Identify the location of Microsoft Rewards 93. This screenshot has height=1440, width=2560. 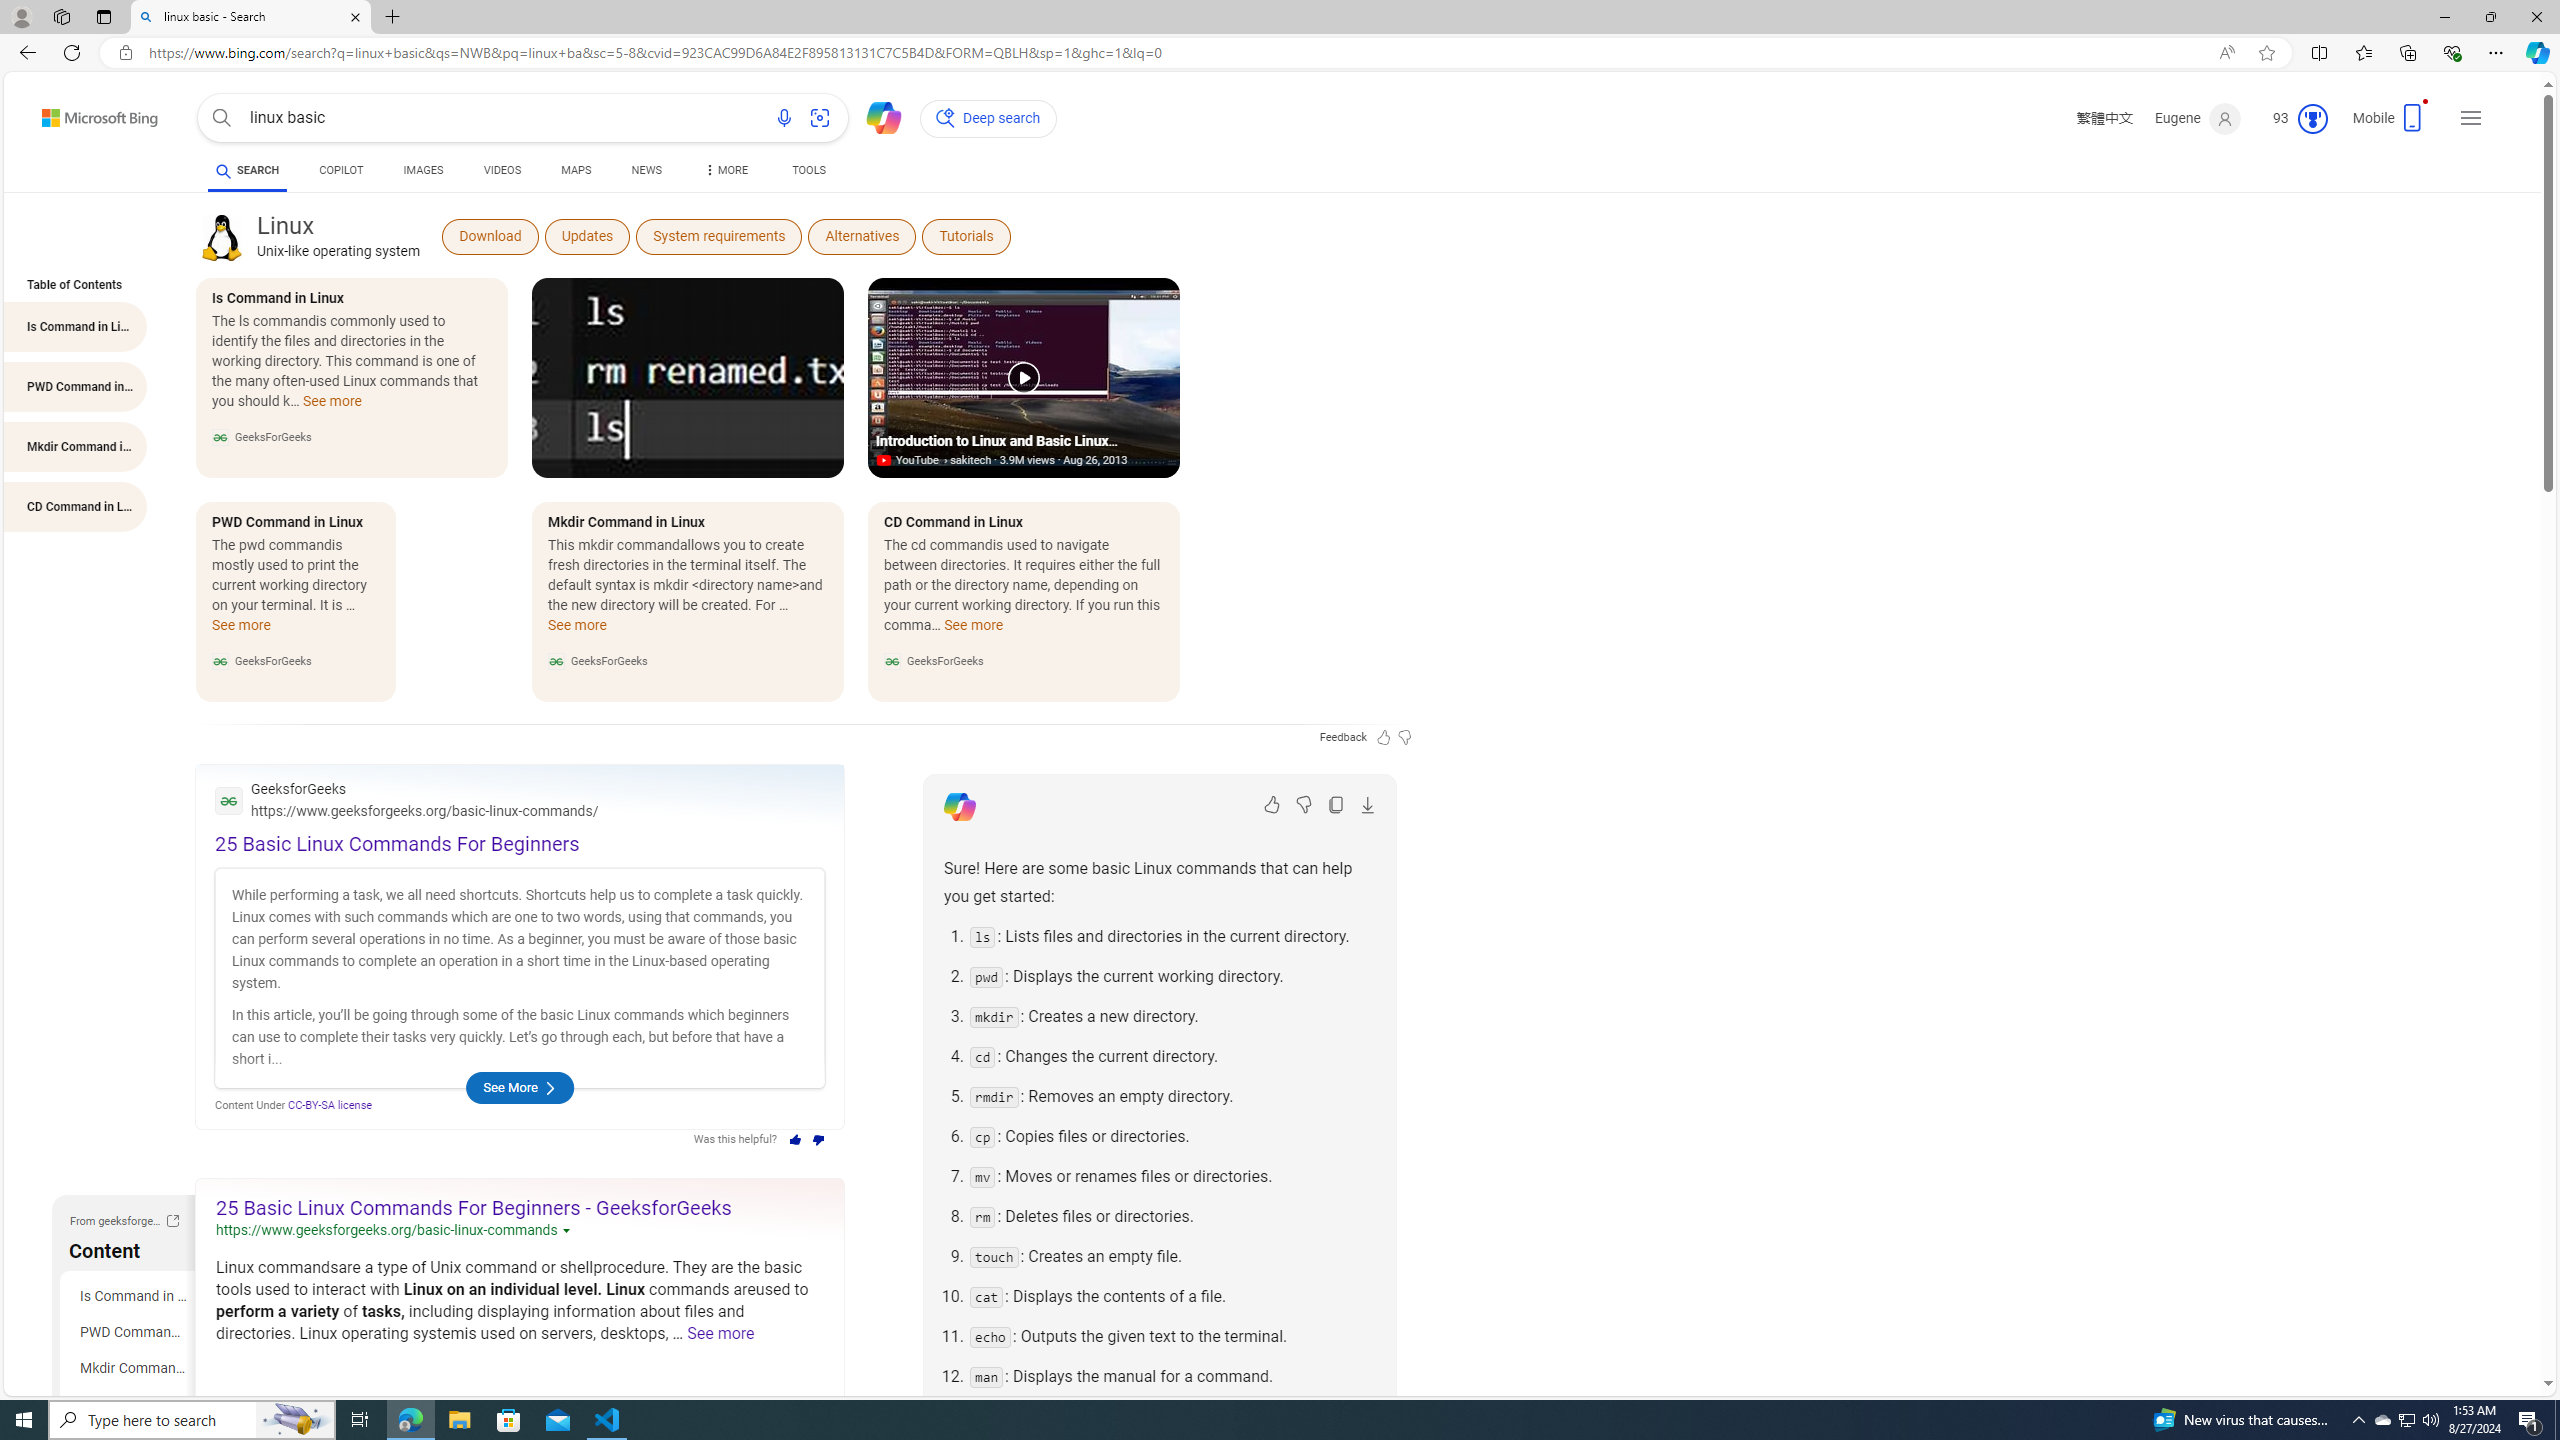
(2292, 118).